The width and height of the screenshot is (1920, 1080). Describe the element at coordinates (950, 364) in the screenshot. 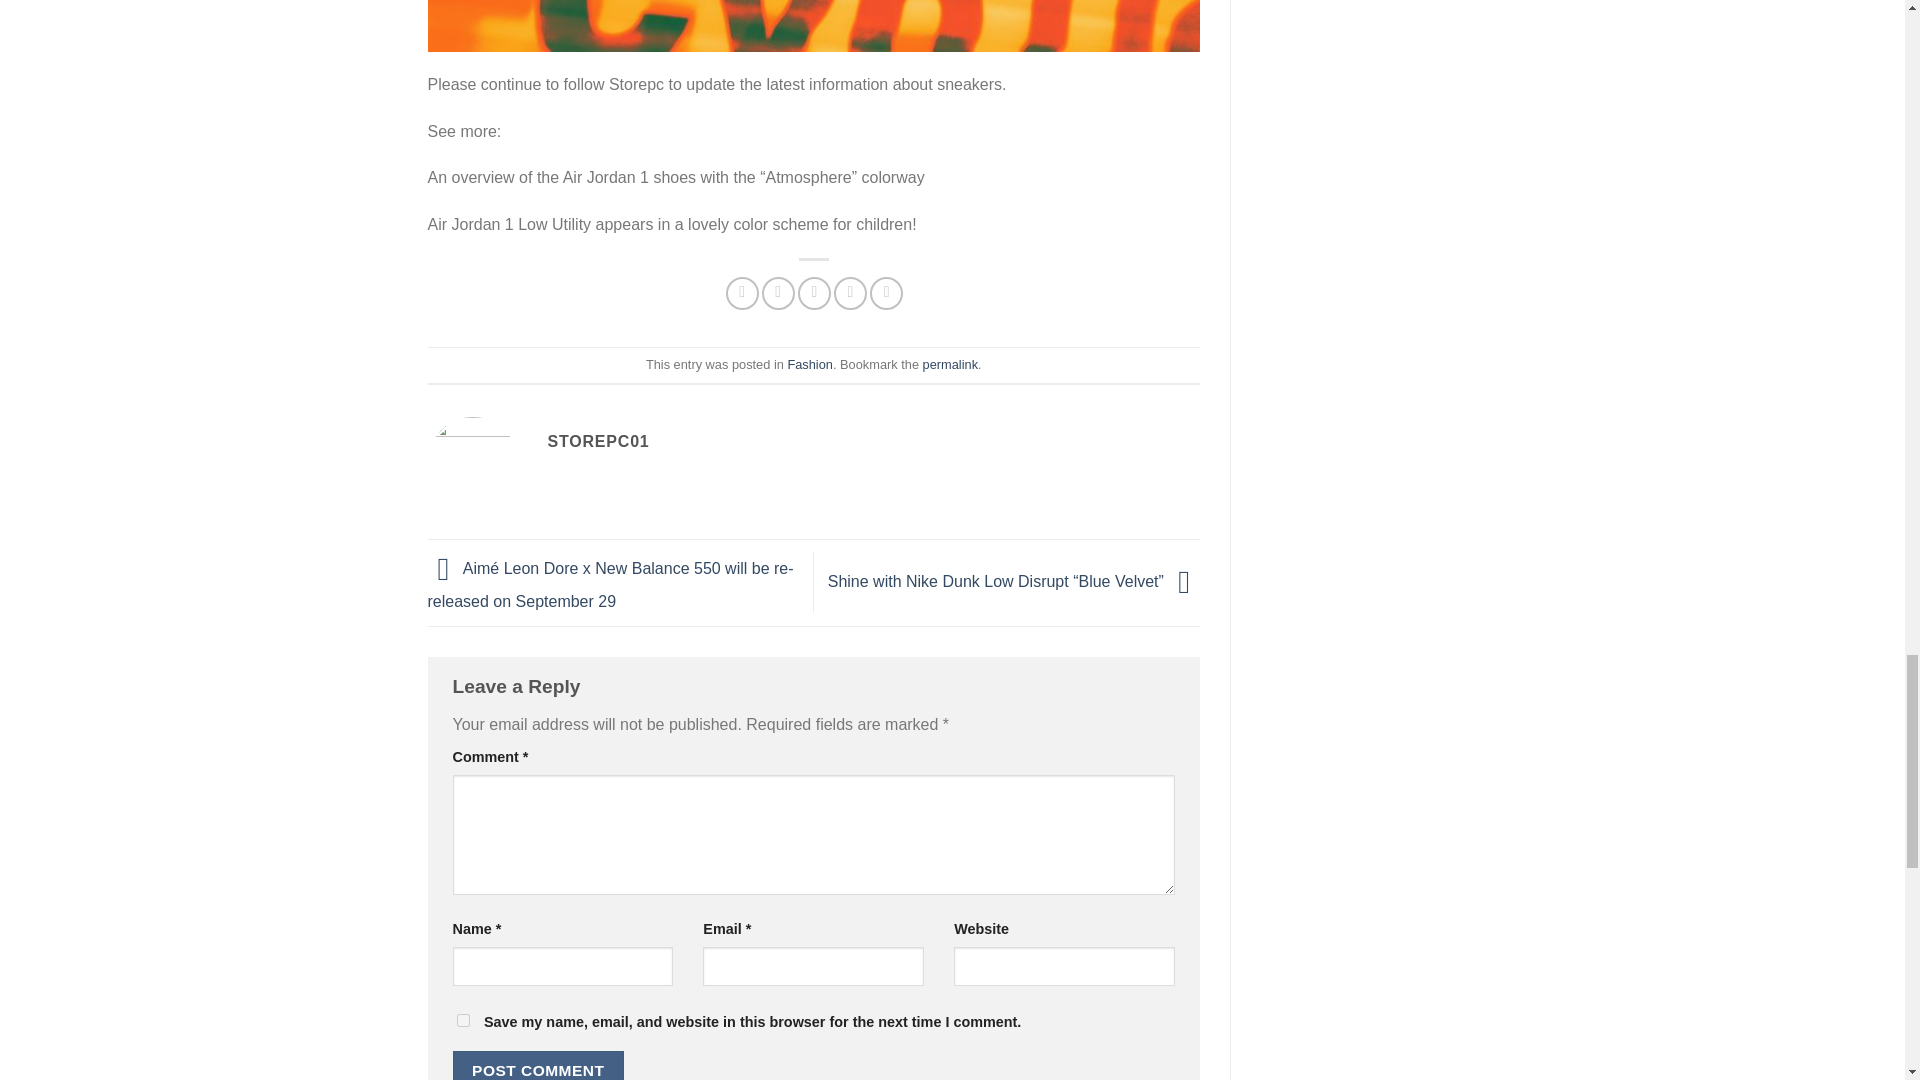

I see `permalink` at that location.